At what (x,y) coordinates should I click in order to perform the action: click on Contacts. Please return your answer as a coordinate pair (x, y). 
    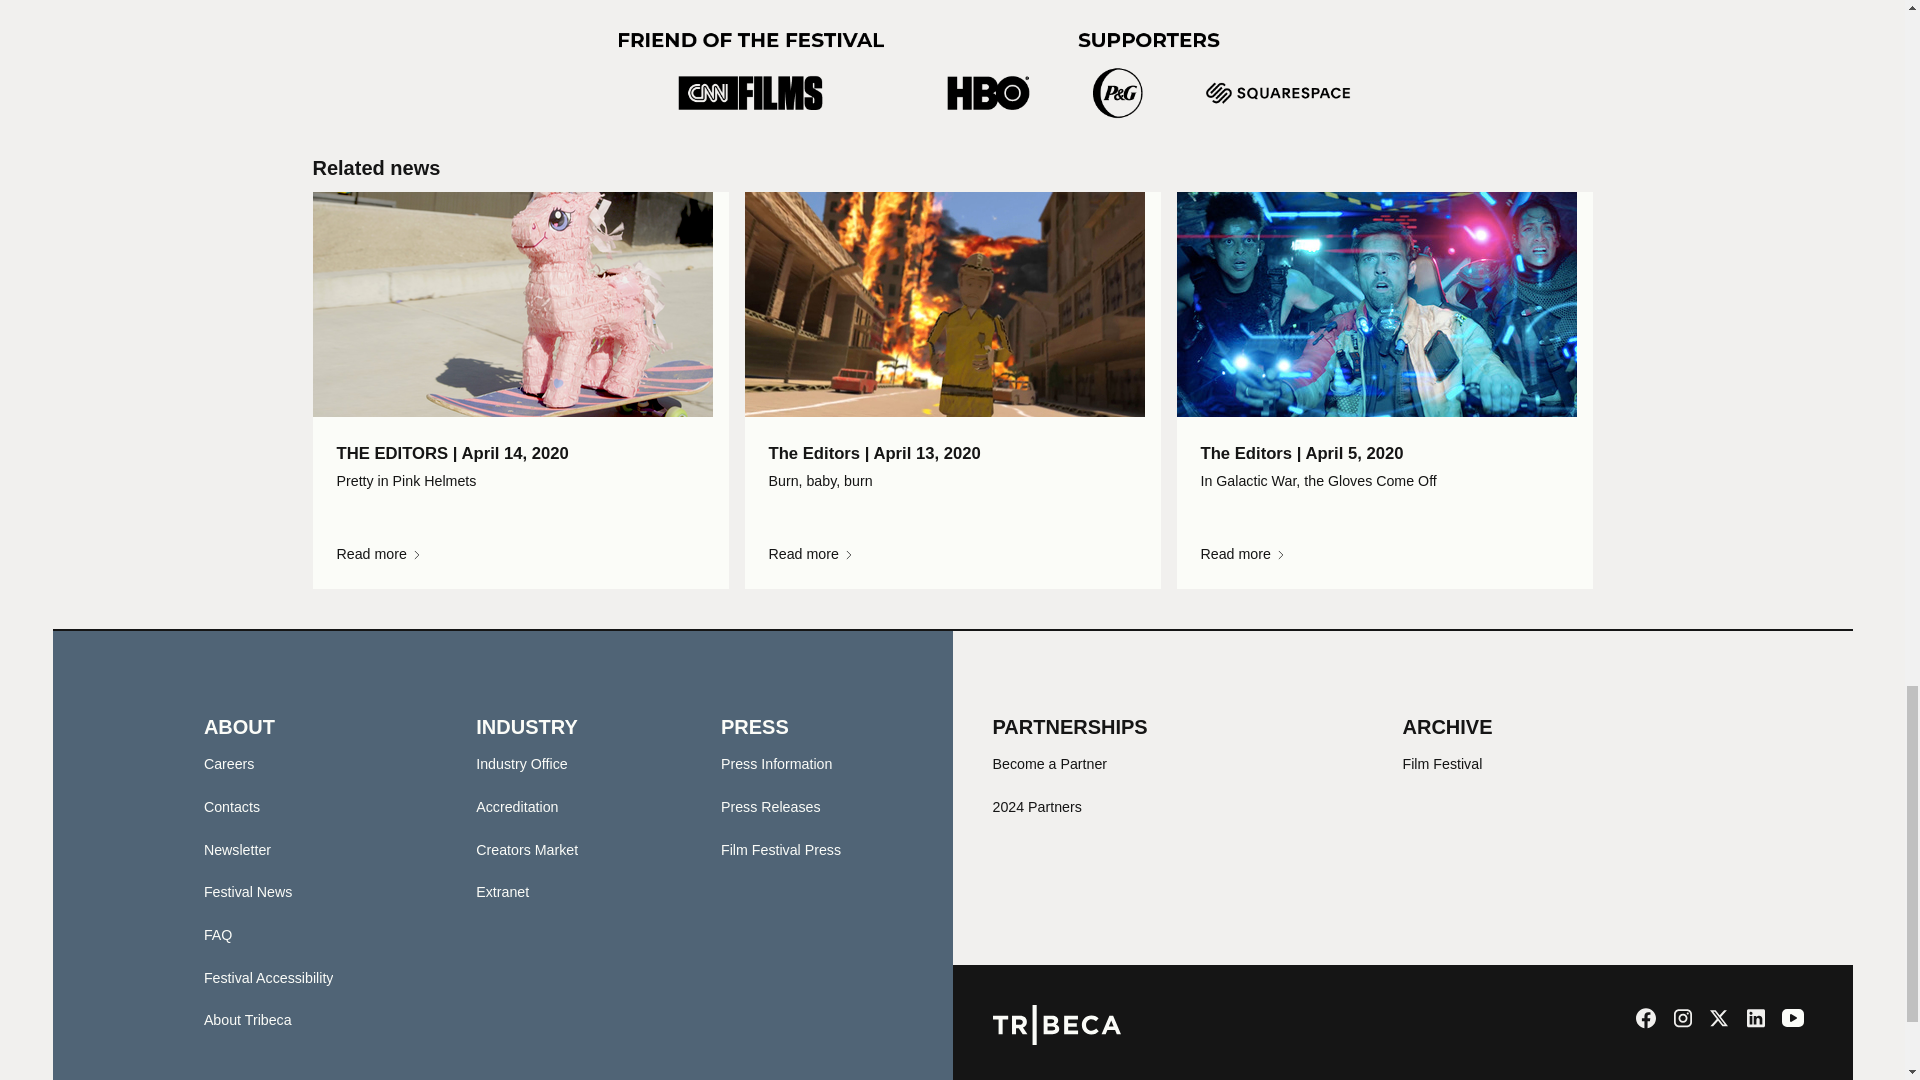
    Looking at the image, I should click on (231, 807).